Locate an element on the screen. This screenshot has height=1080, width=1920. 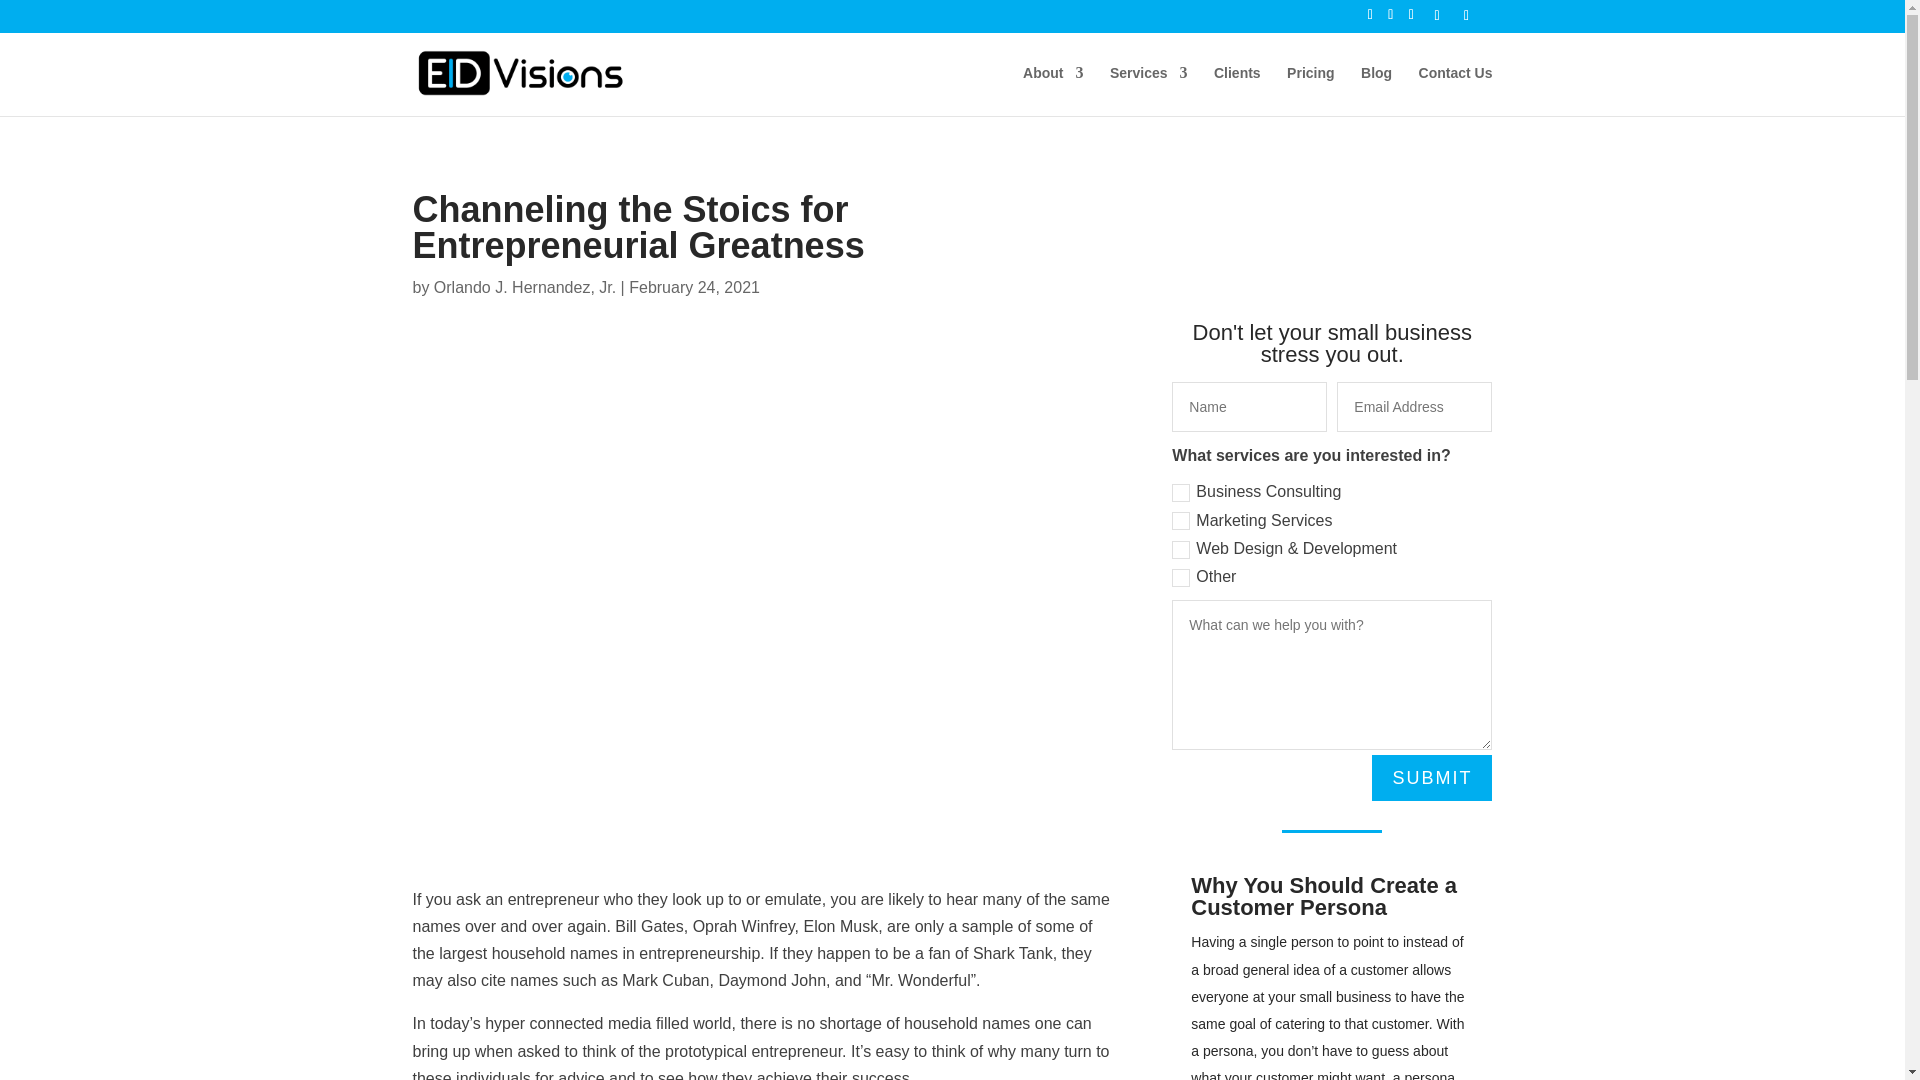
Services is located at coordinates (1148, 90).